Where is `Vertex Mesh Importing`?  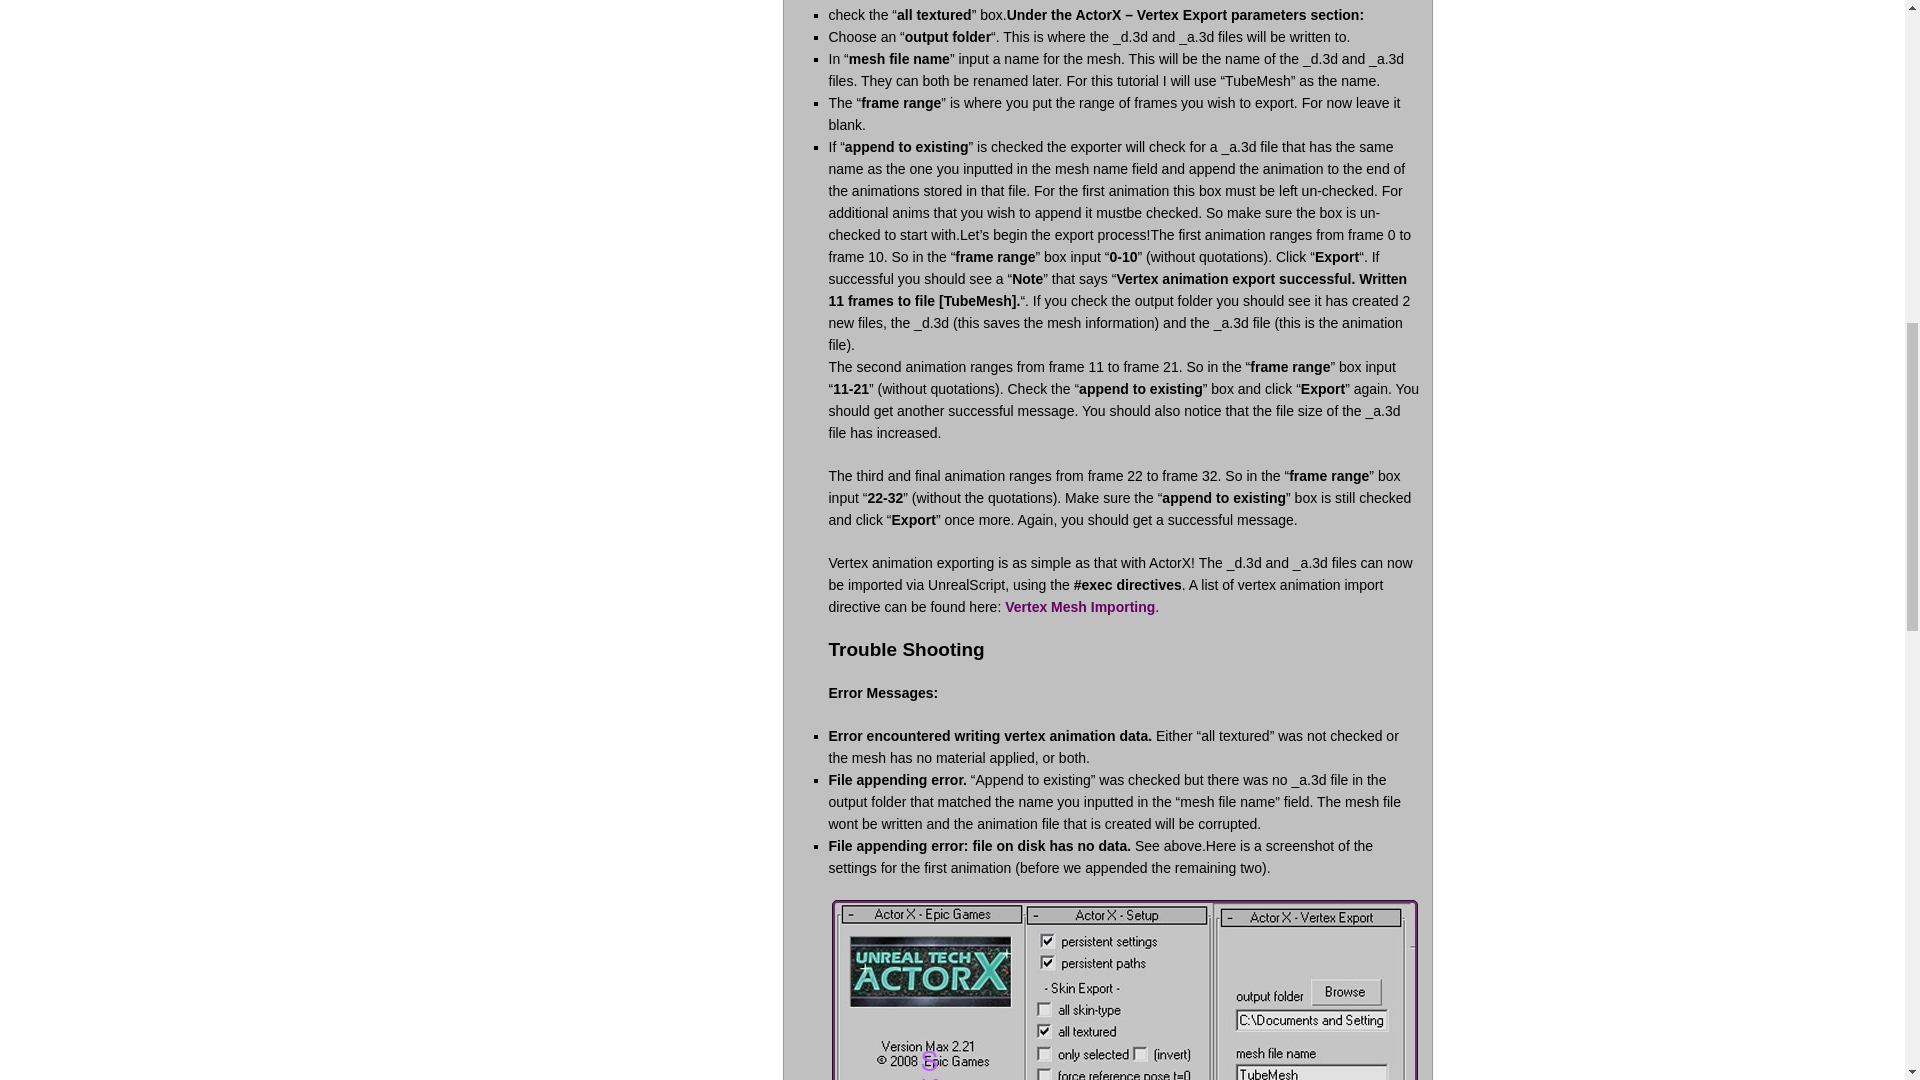
Vertex Mesh Importing is located at coordinates (1080, 606).